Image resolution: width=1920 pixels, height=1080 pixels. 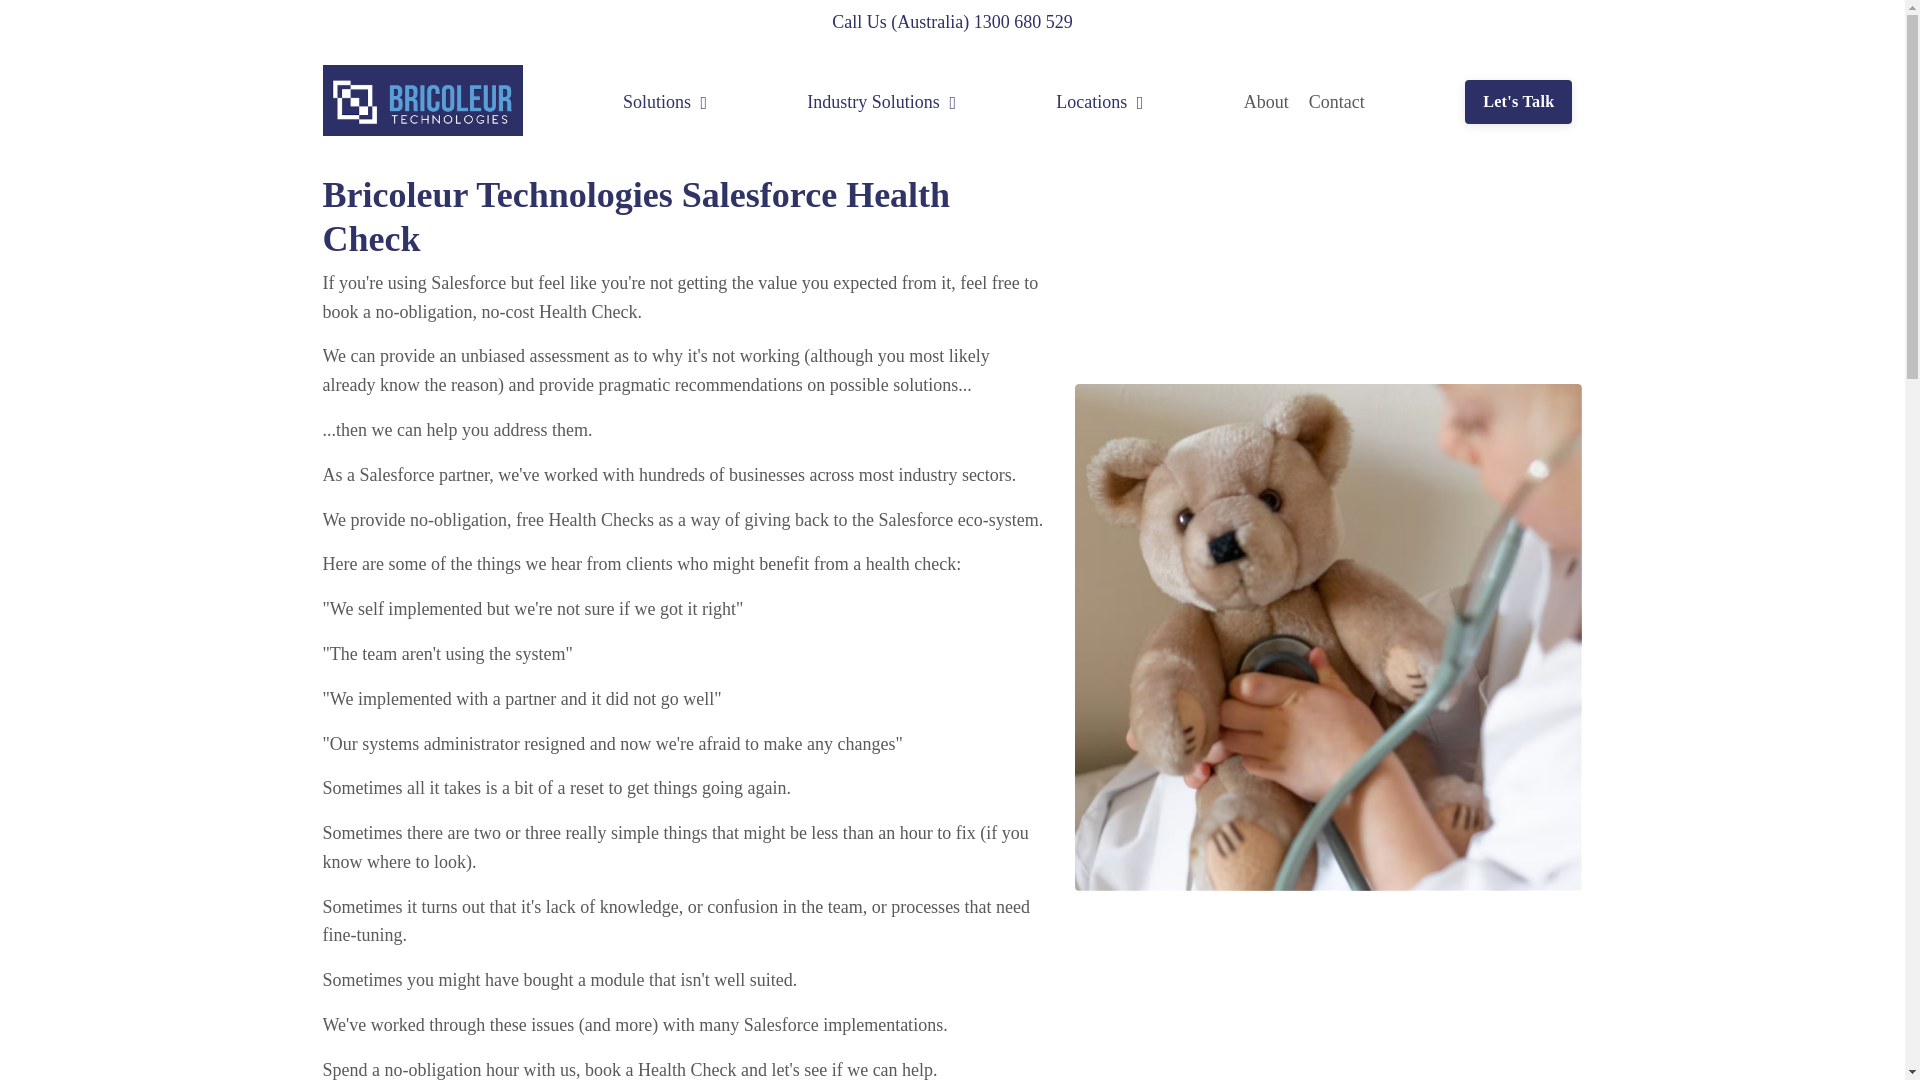 I want to click on Solutions, so click(x=664, y=102).